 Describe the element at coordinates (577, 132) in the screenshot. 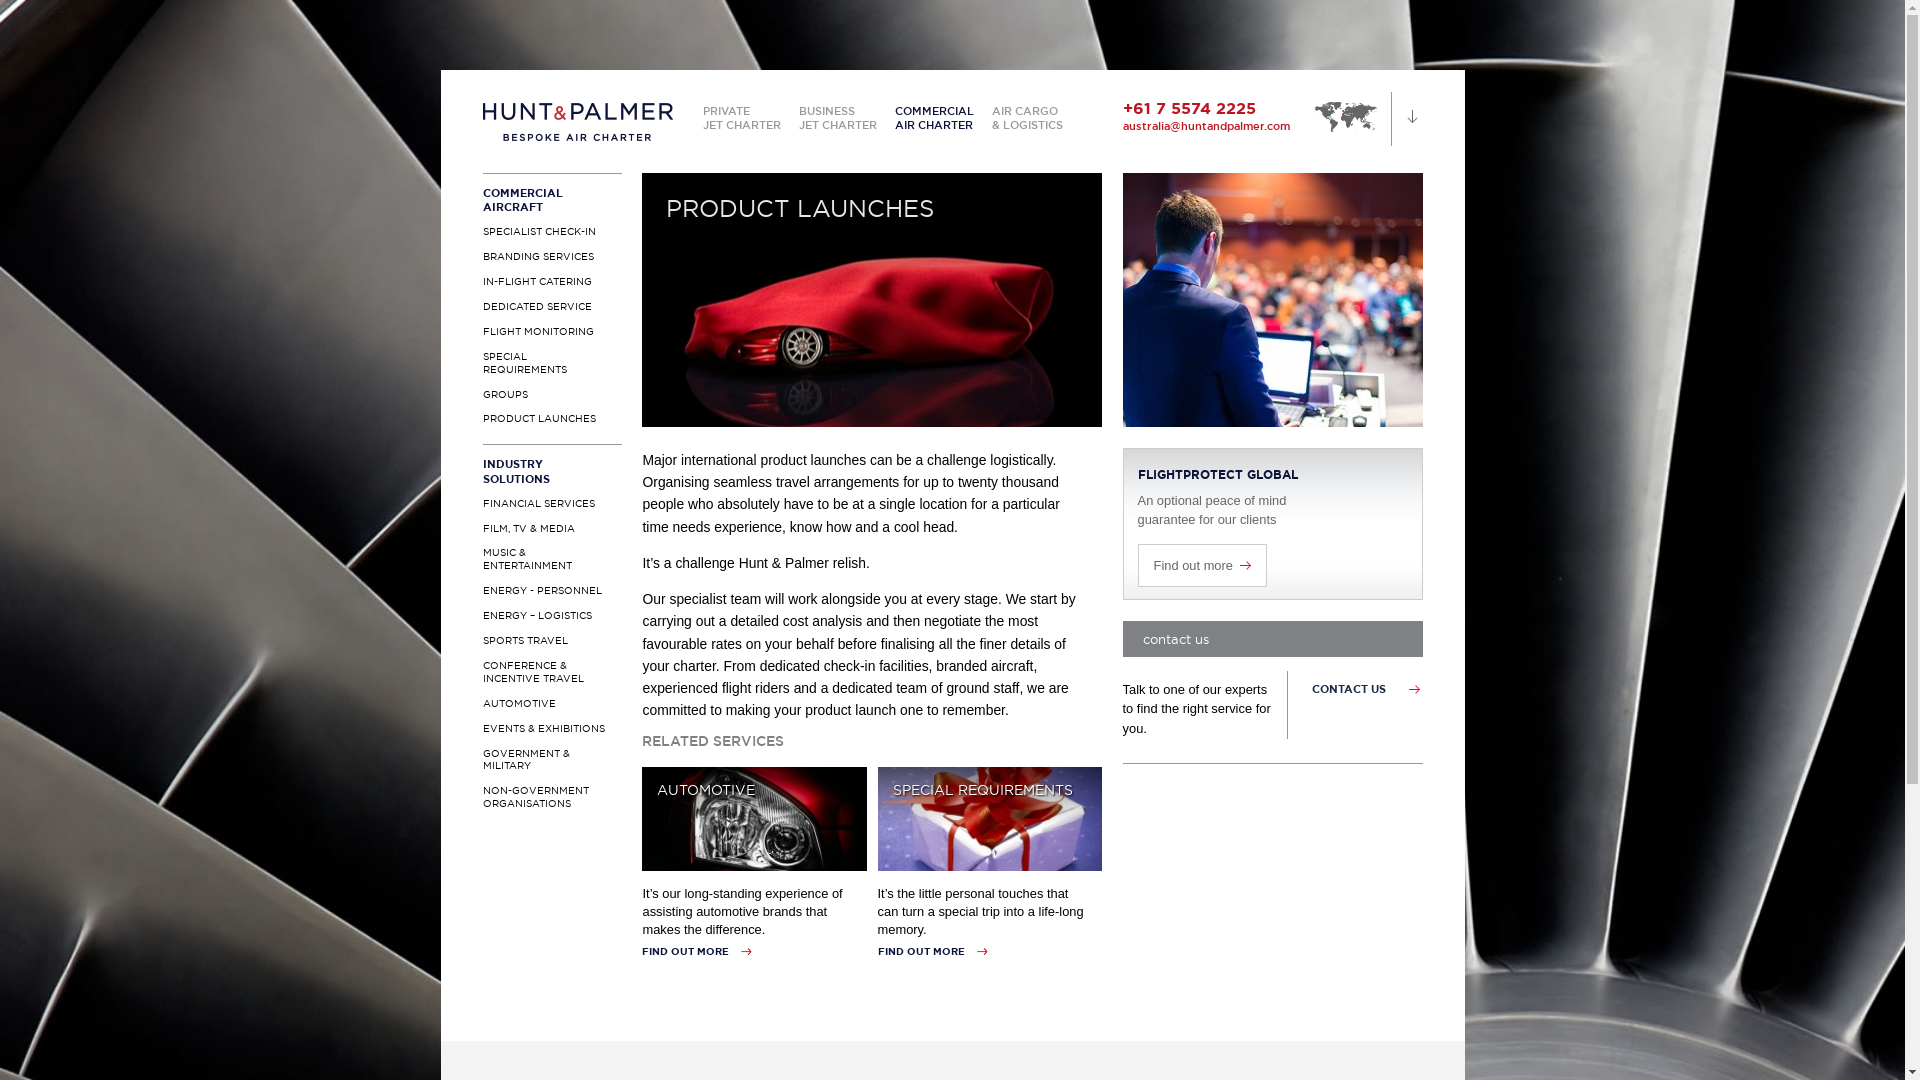

I see `Hunt & Palmer - Bespoke Air Charter` at that location.